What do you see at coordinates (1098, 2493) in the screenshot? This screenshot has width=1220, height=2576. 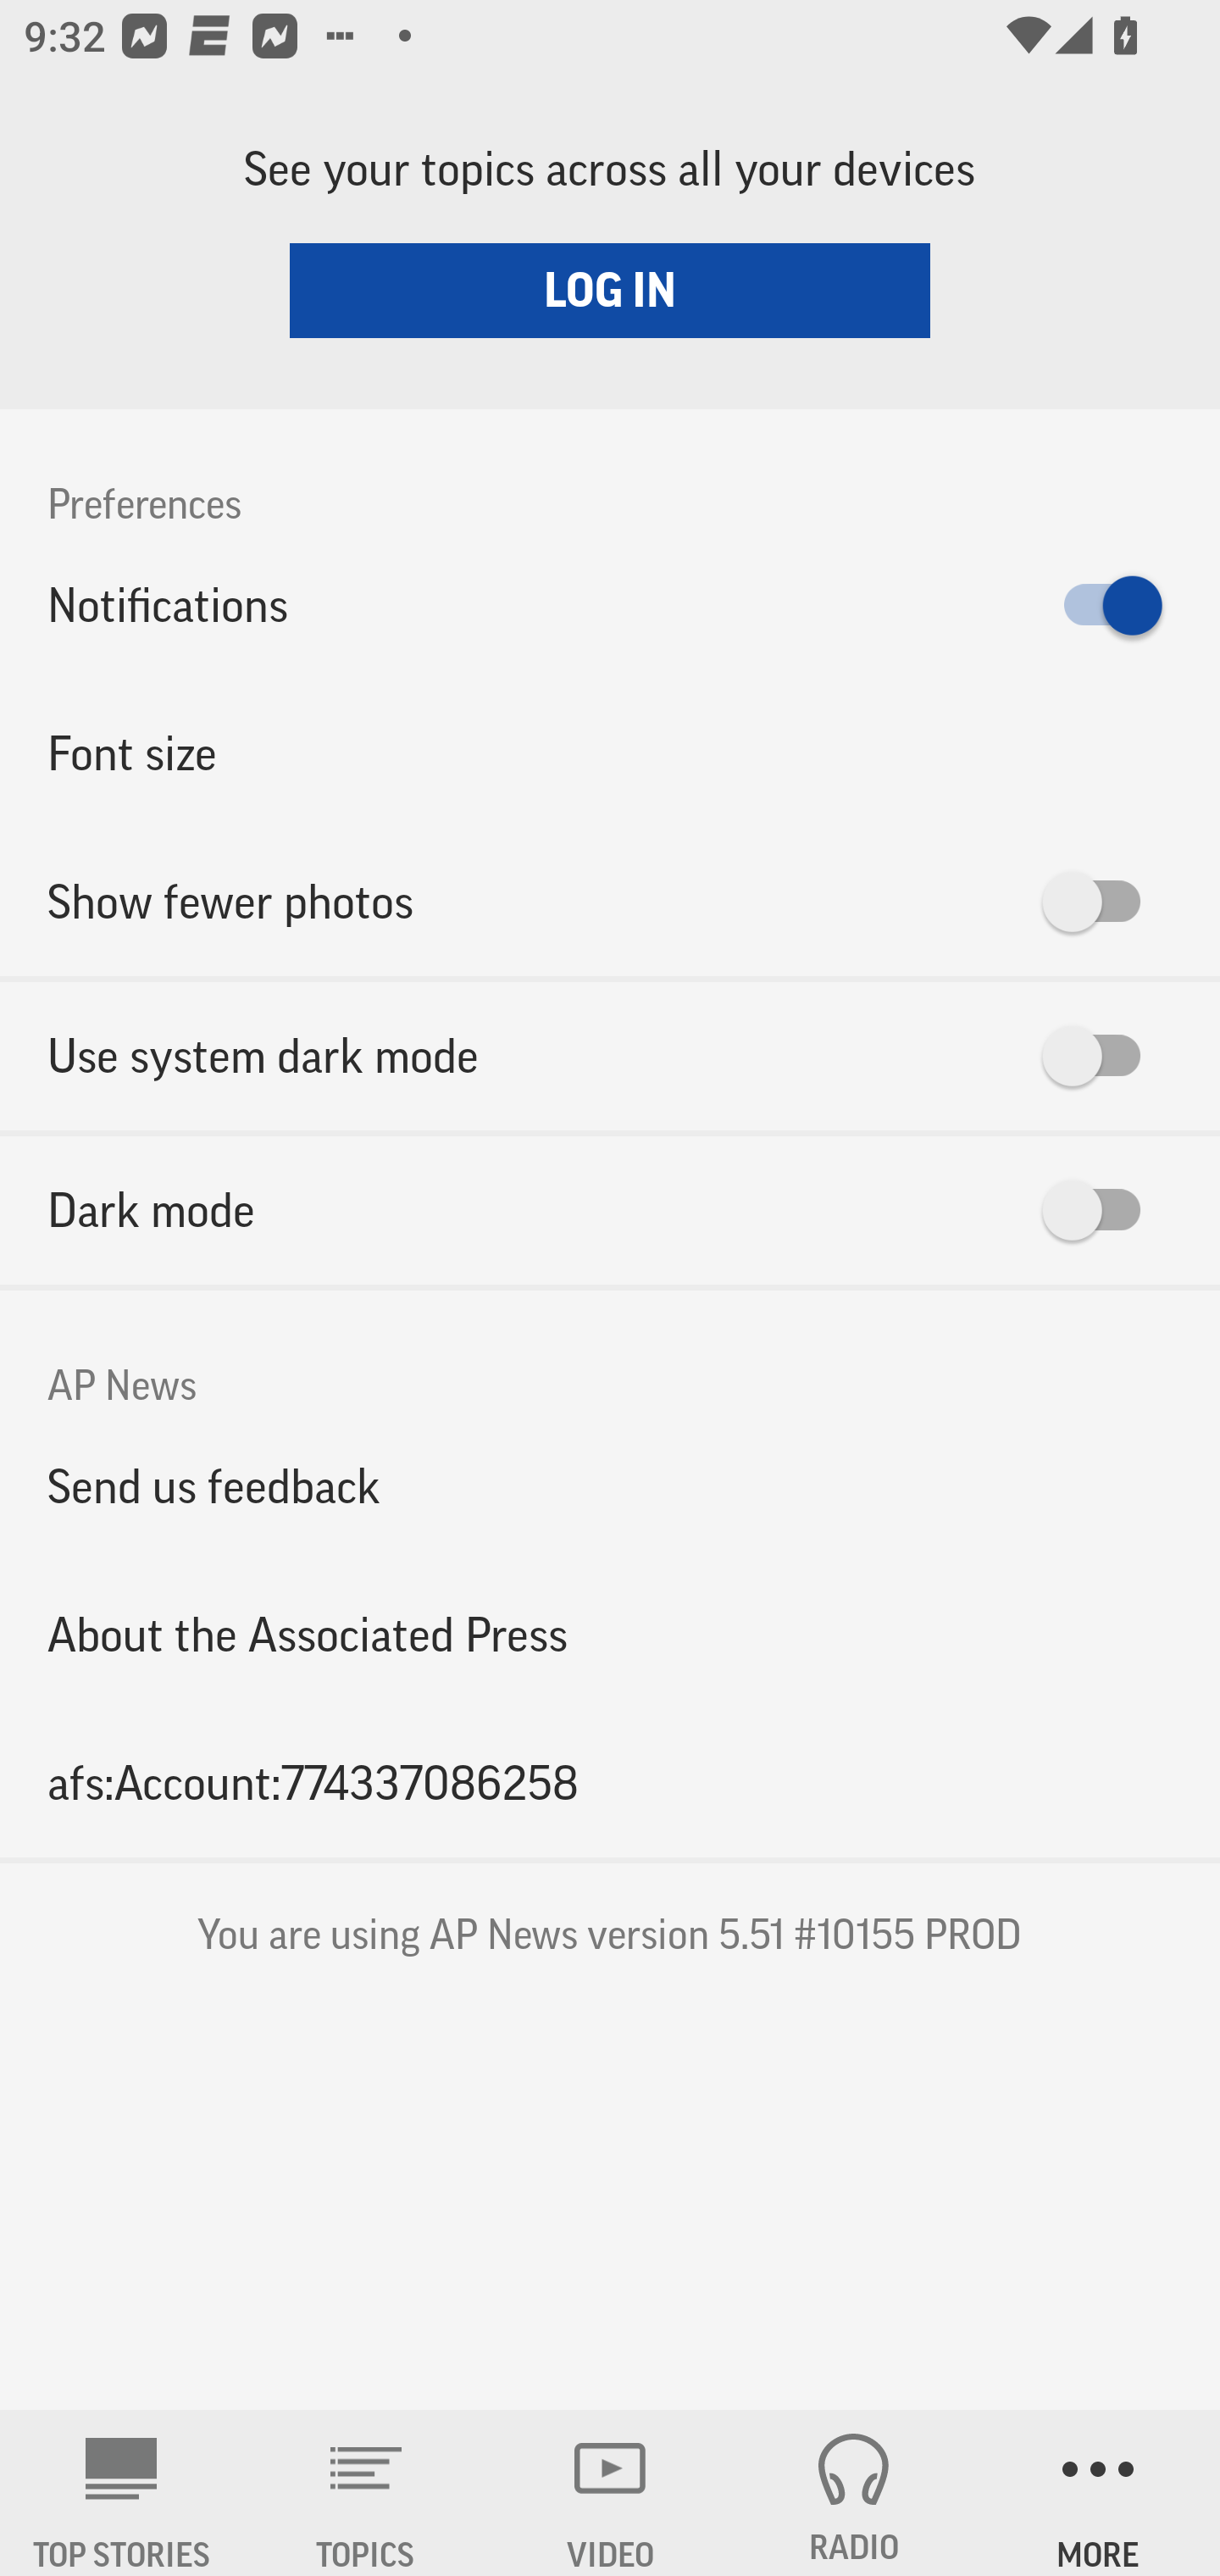 I see `MORE` at bounding box center [1098, 2493].